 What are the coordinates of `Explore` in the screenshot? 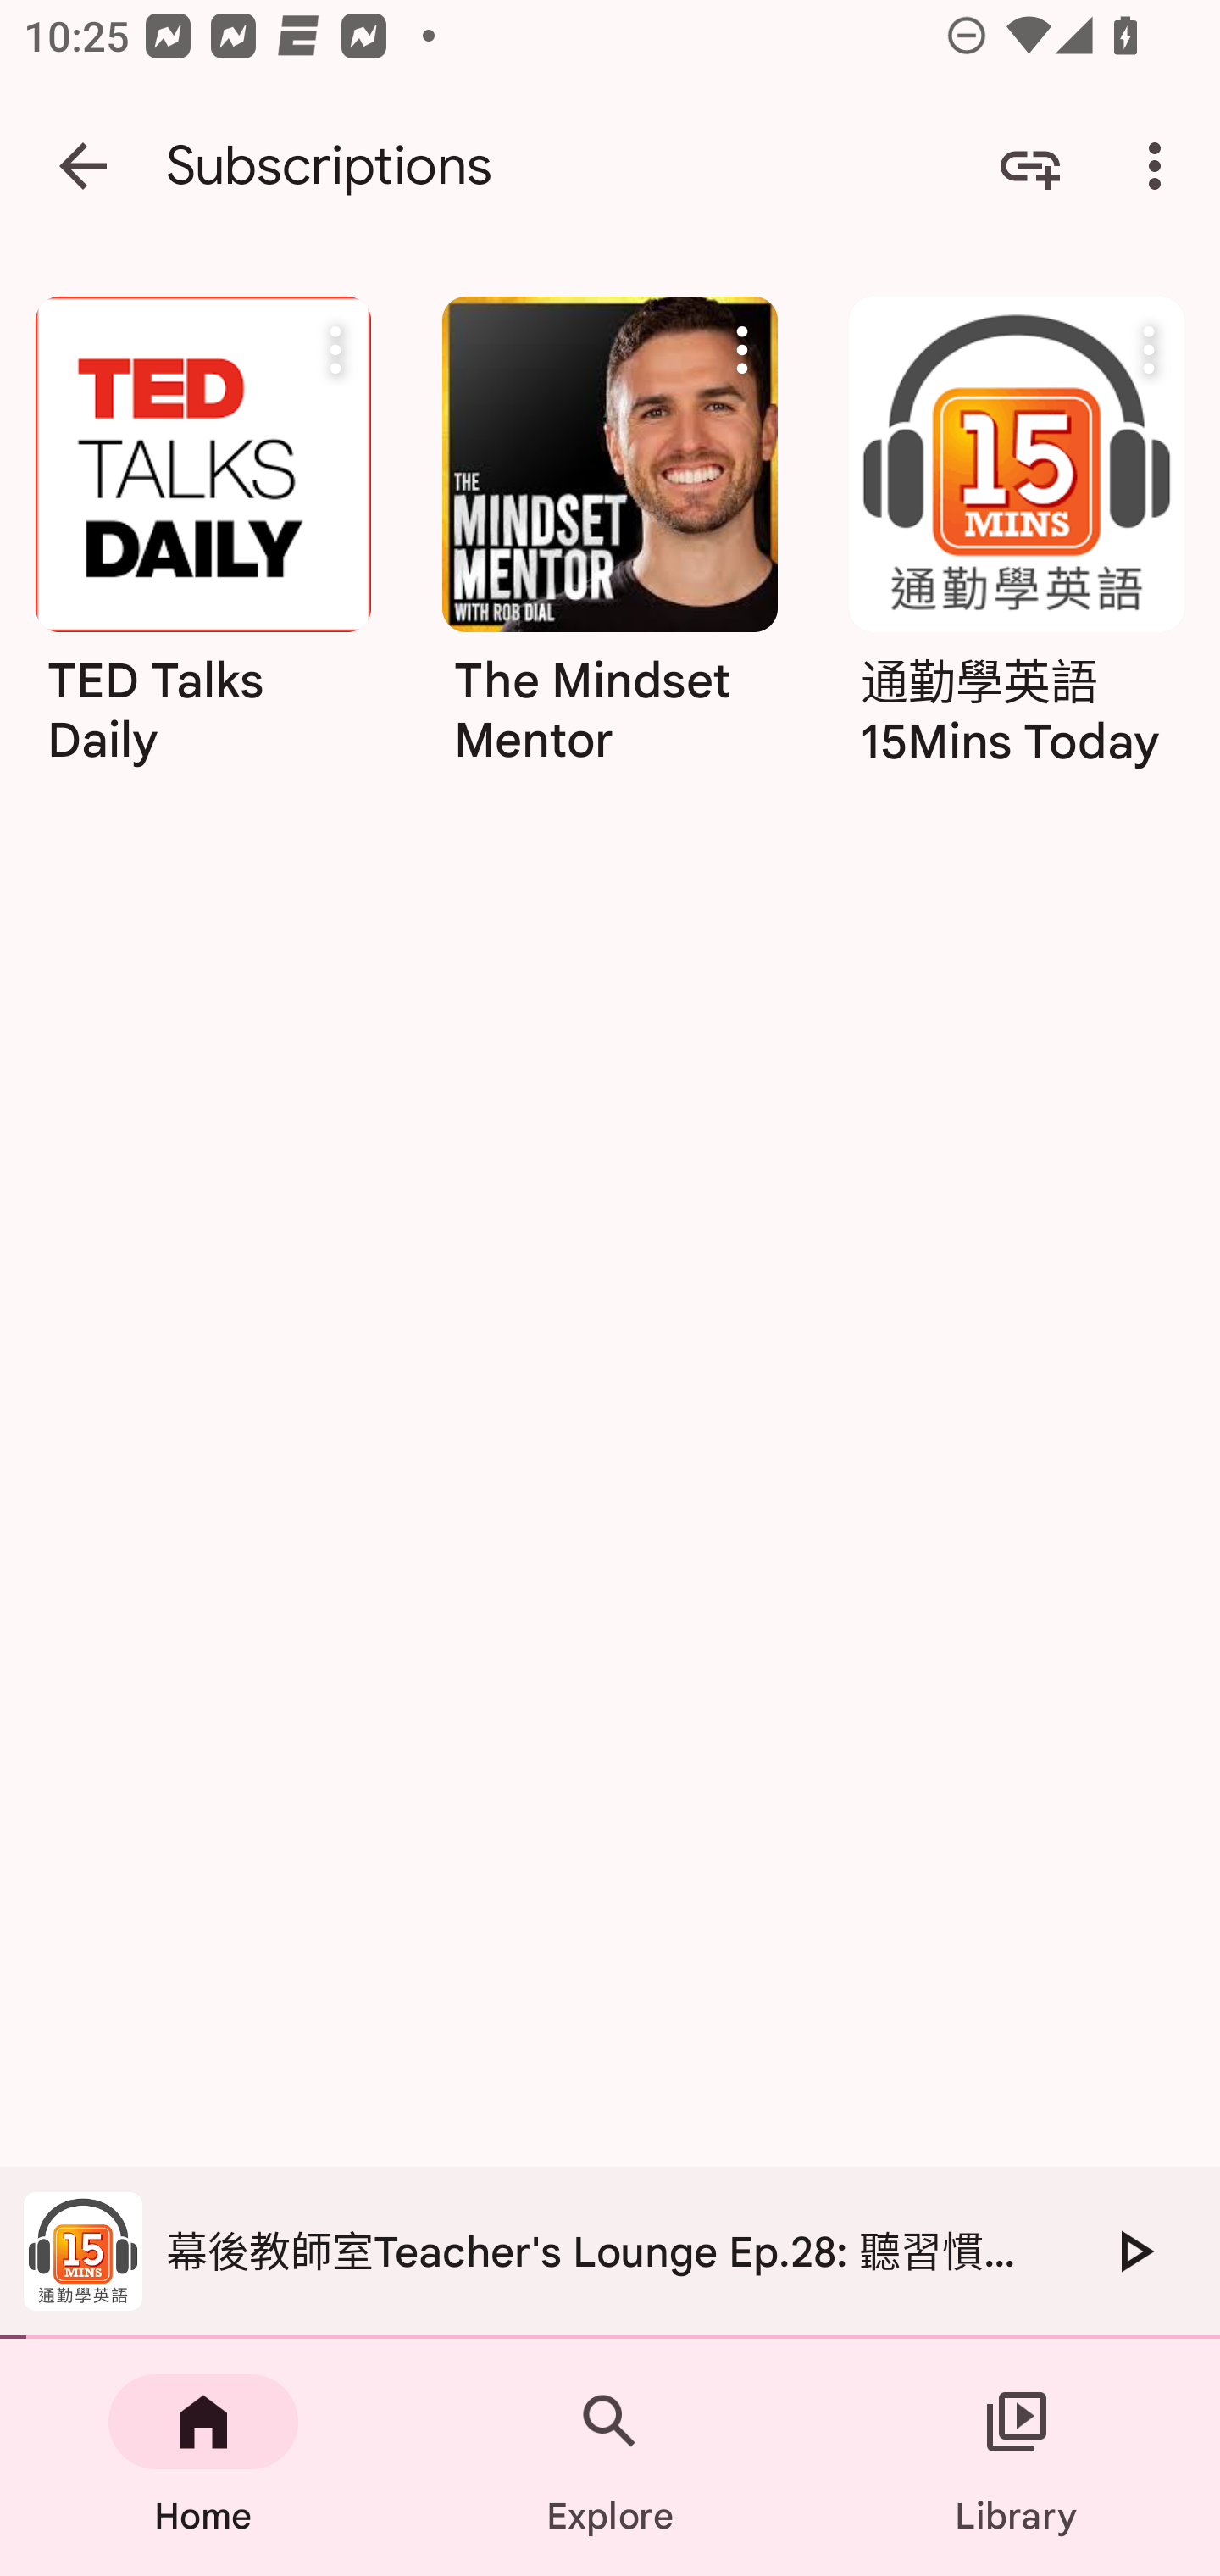 It's located at (610, 2457).